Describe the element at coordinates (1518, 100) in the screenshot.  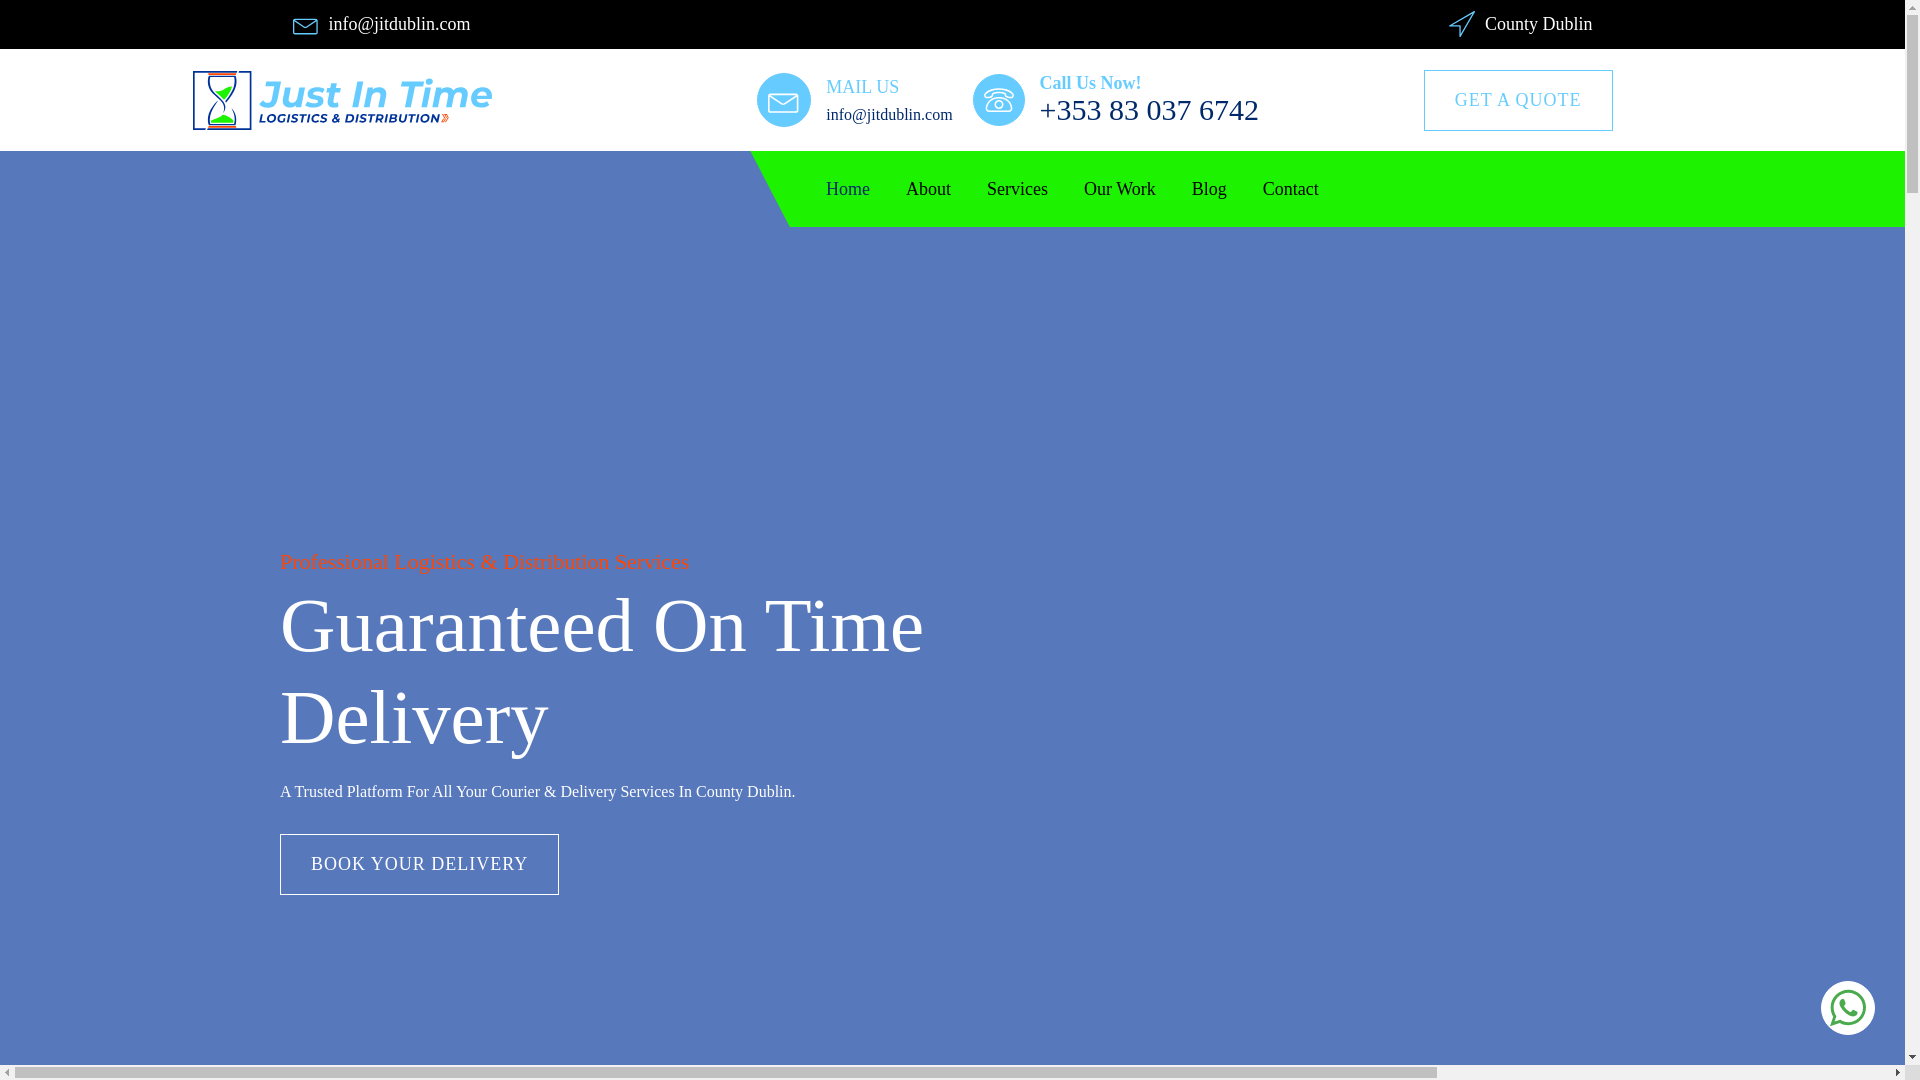
I see `GET A QUOTE` at that location.